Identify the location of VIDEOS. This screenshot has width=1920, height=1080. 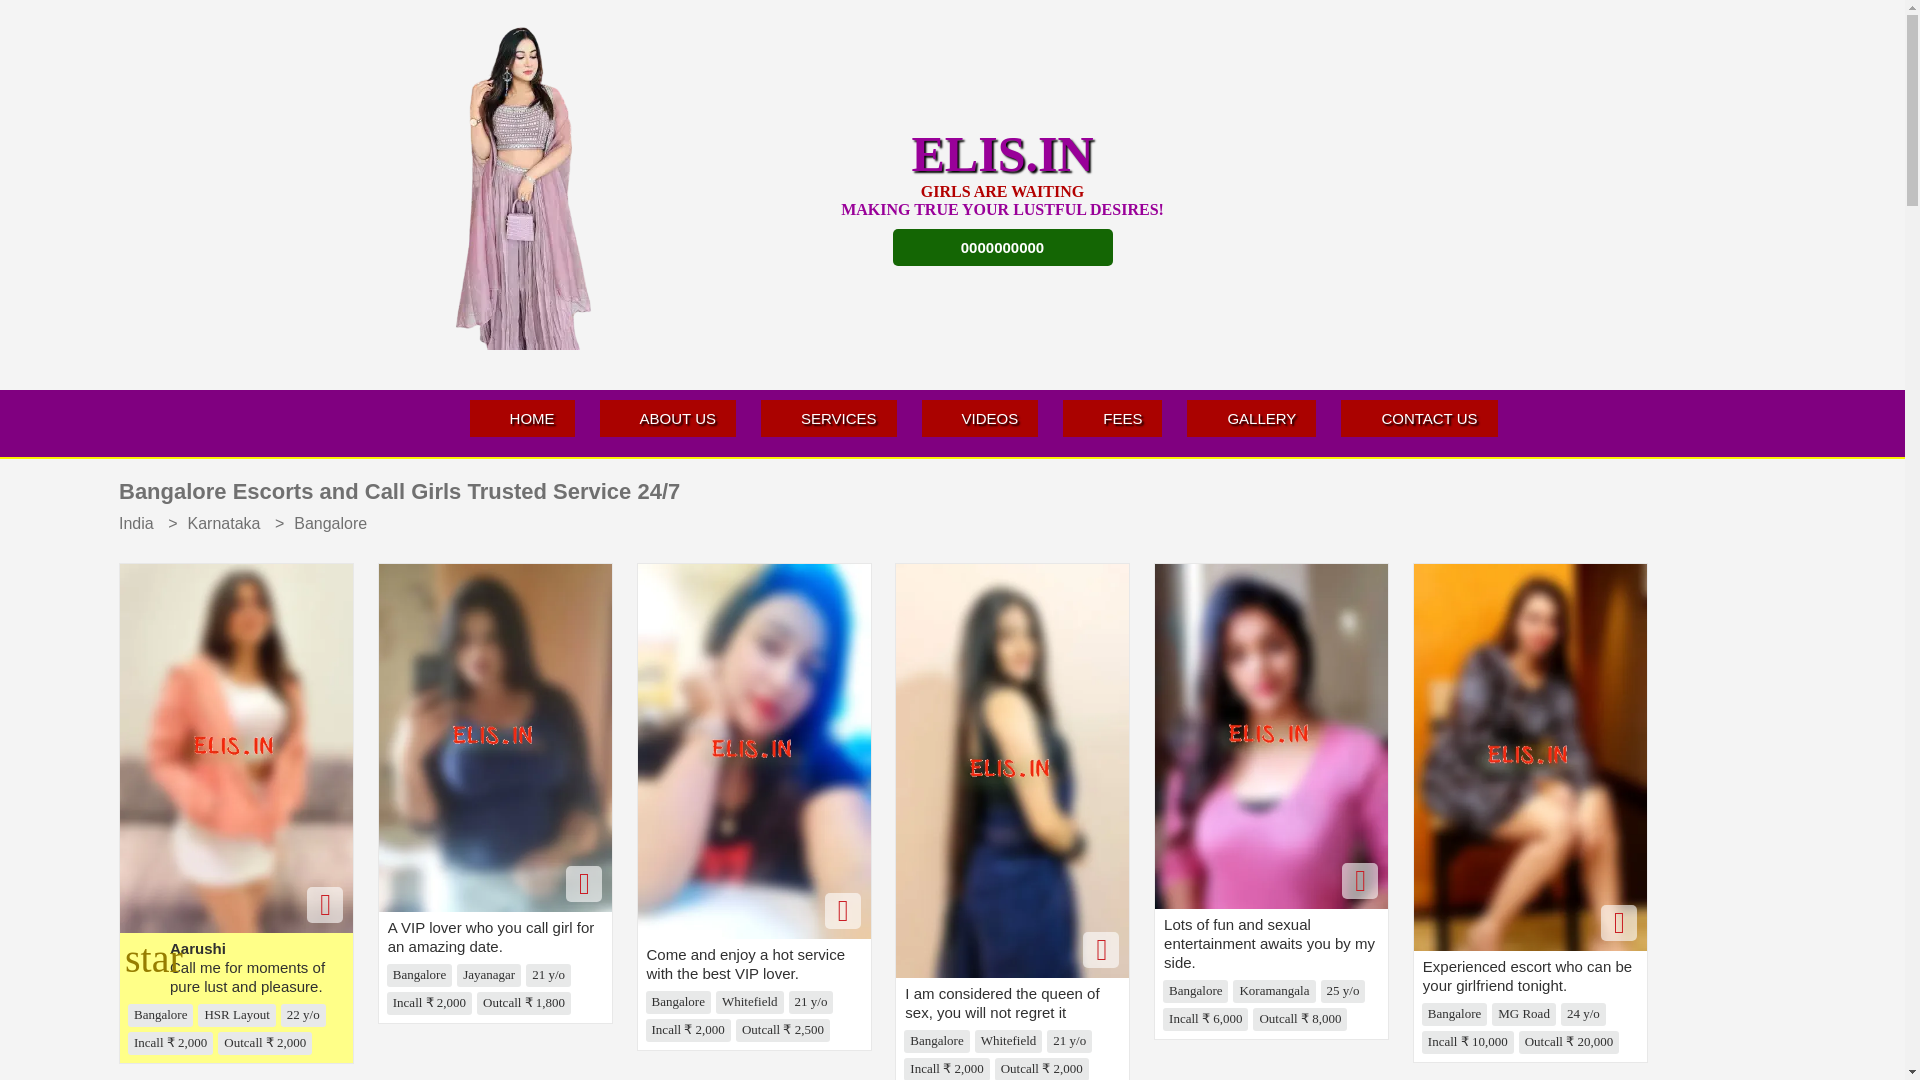
(980, 418).